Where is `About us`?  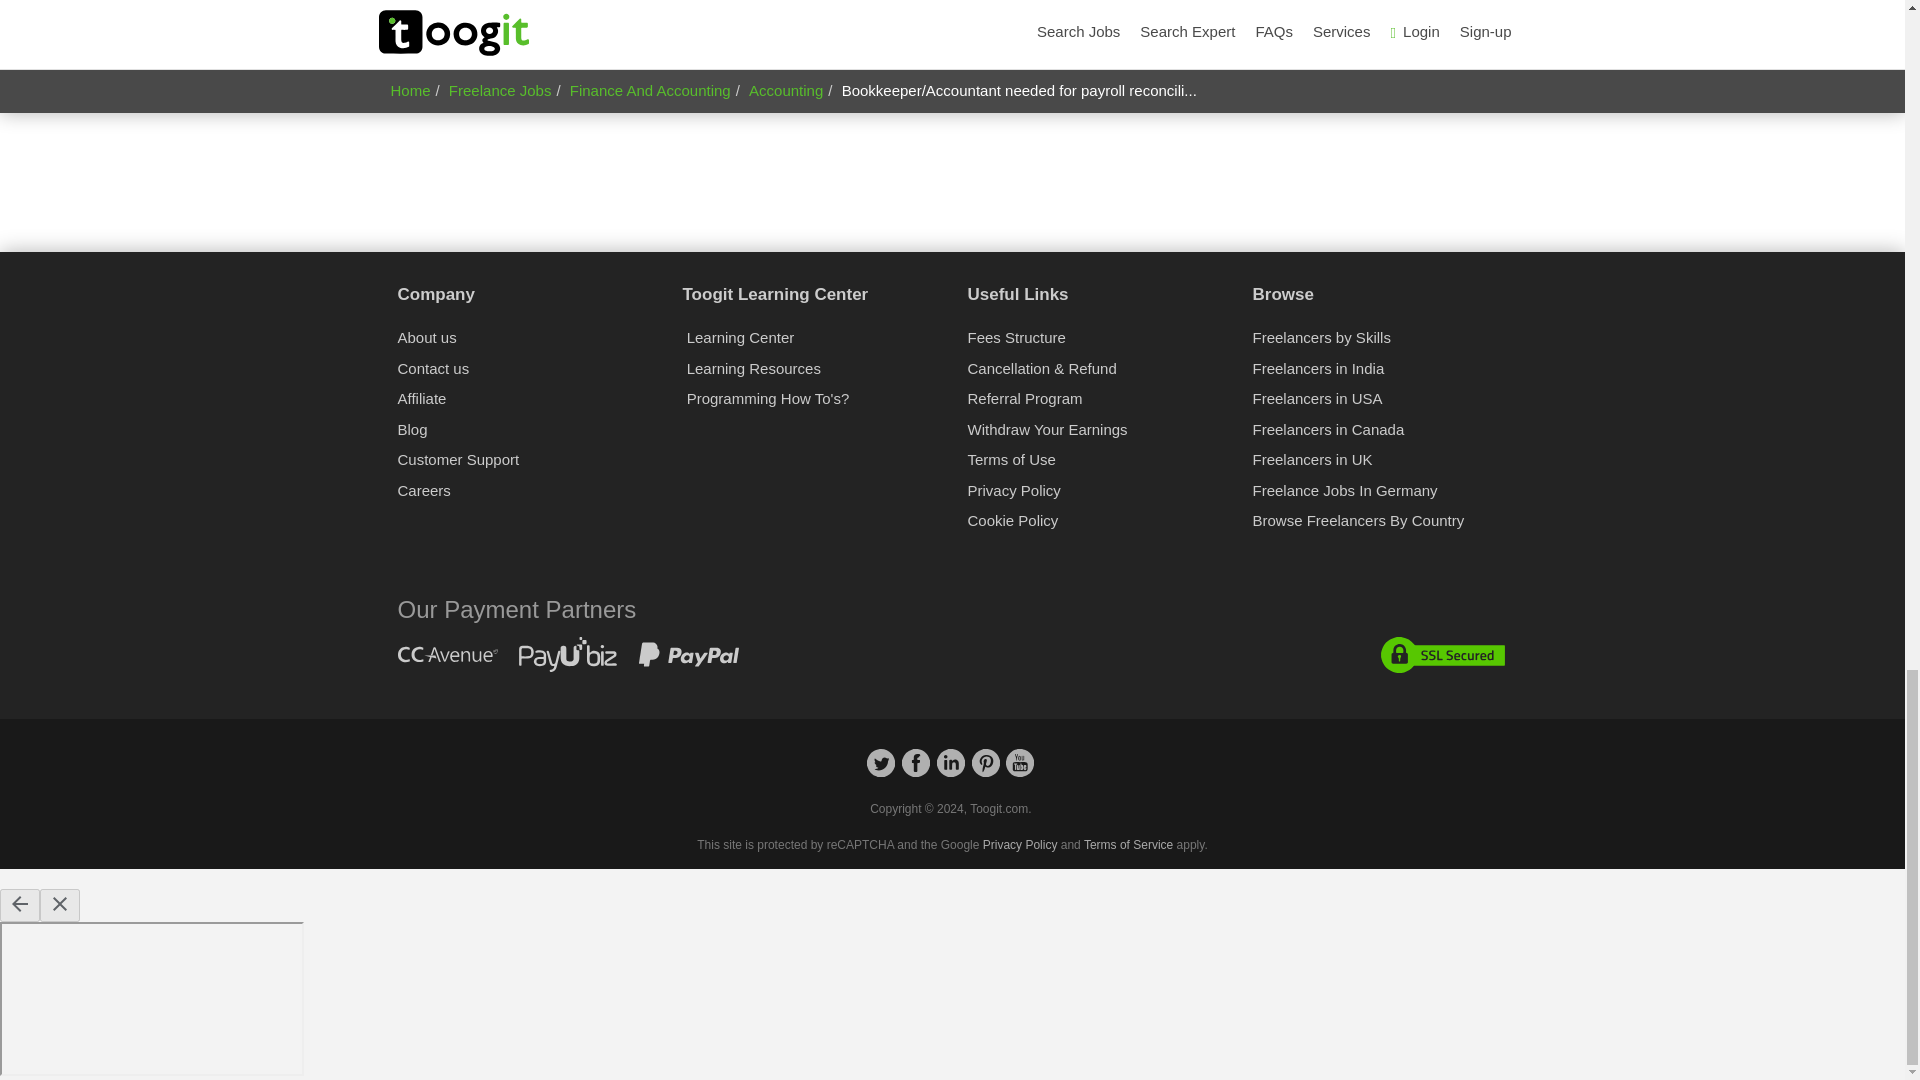 About us is located at coordinates (426, 337).